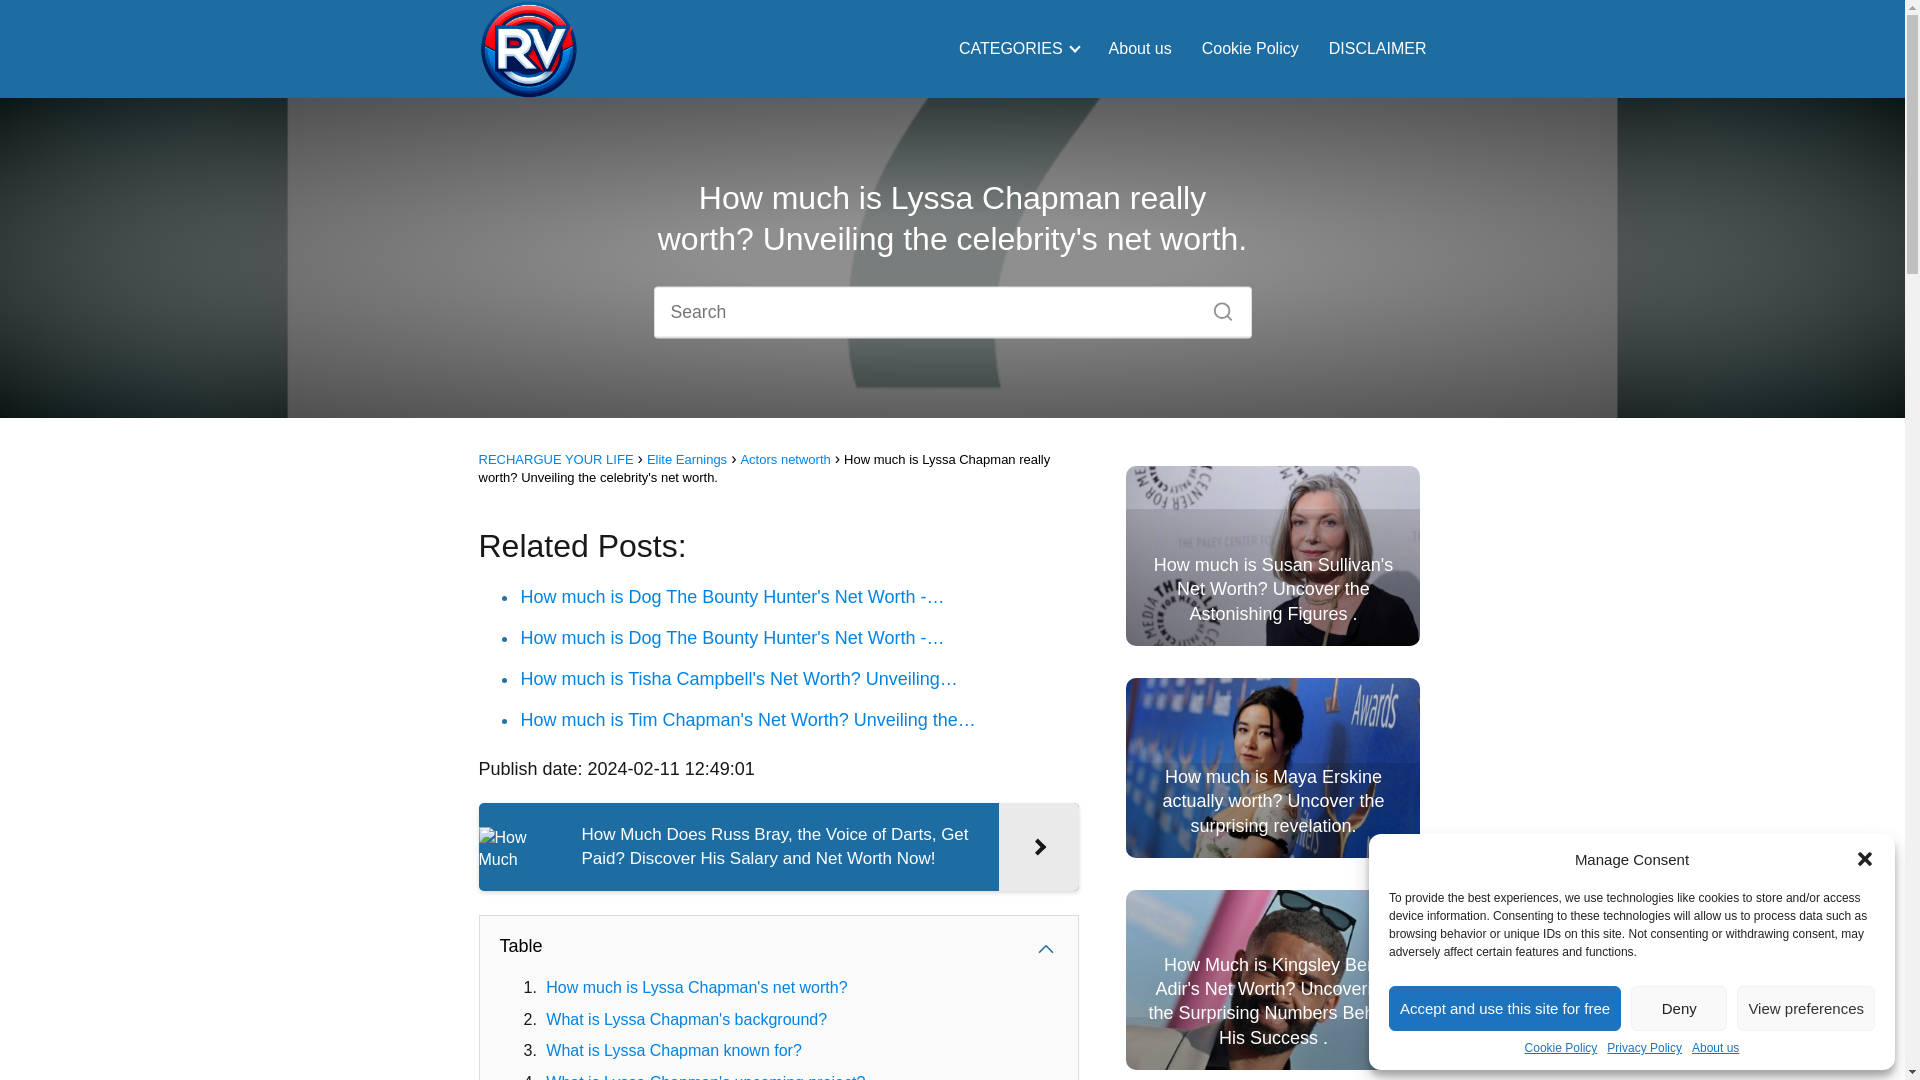 The image size is (1920, 1080). What do you see at coordinates (1644, 1048) in the screenshot?
I see `Privacy Policy` at bounding box center [1644, 1048].